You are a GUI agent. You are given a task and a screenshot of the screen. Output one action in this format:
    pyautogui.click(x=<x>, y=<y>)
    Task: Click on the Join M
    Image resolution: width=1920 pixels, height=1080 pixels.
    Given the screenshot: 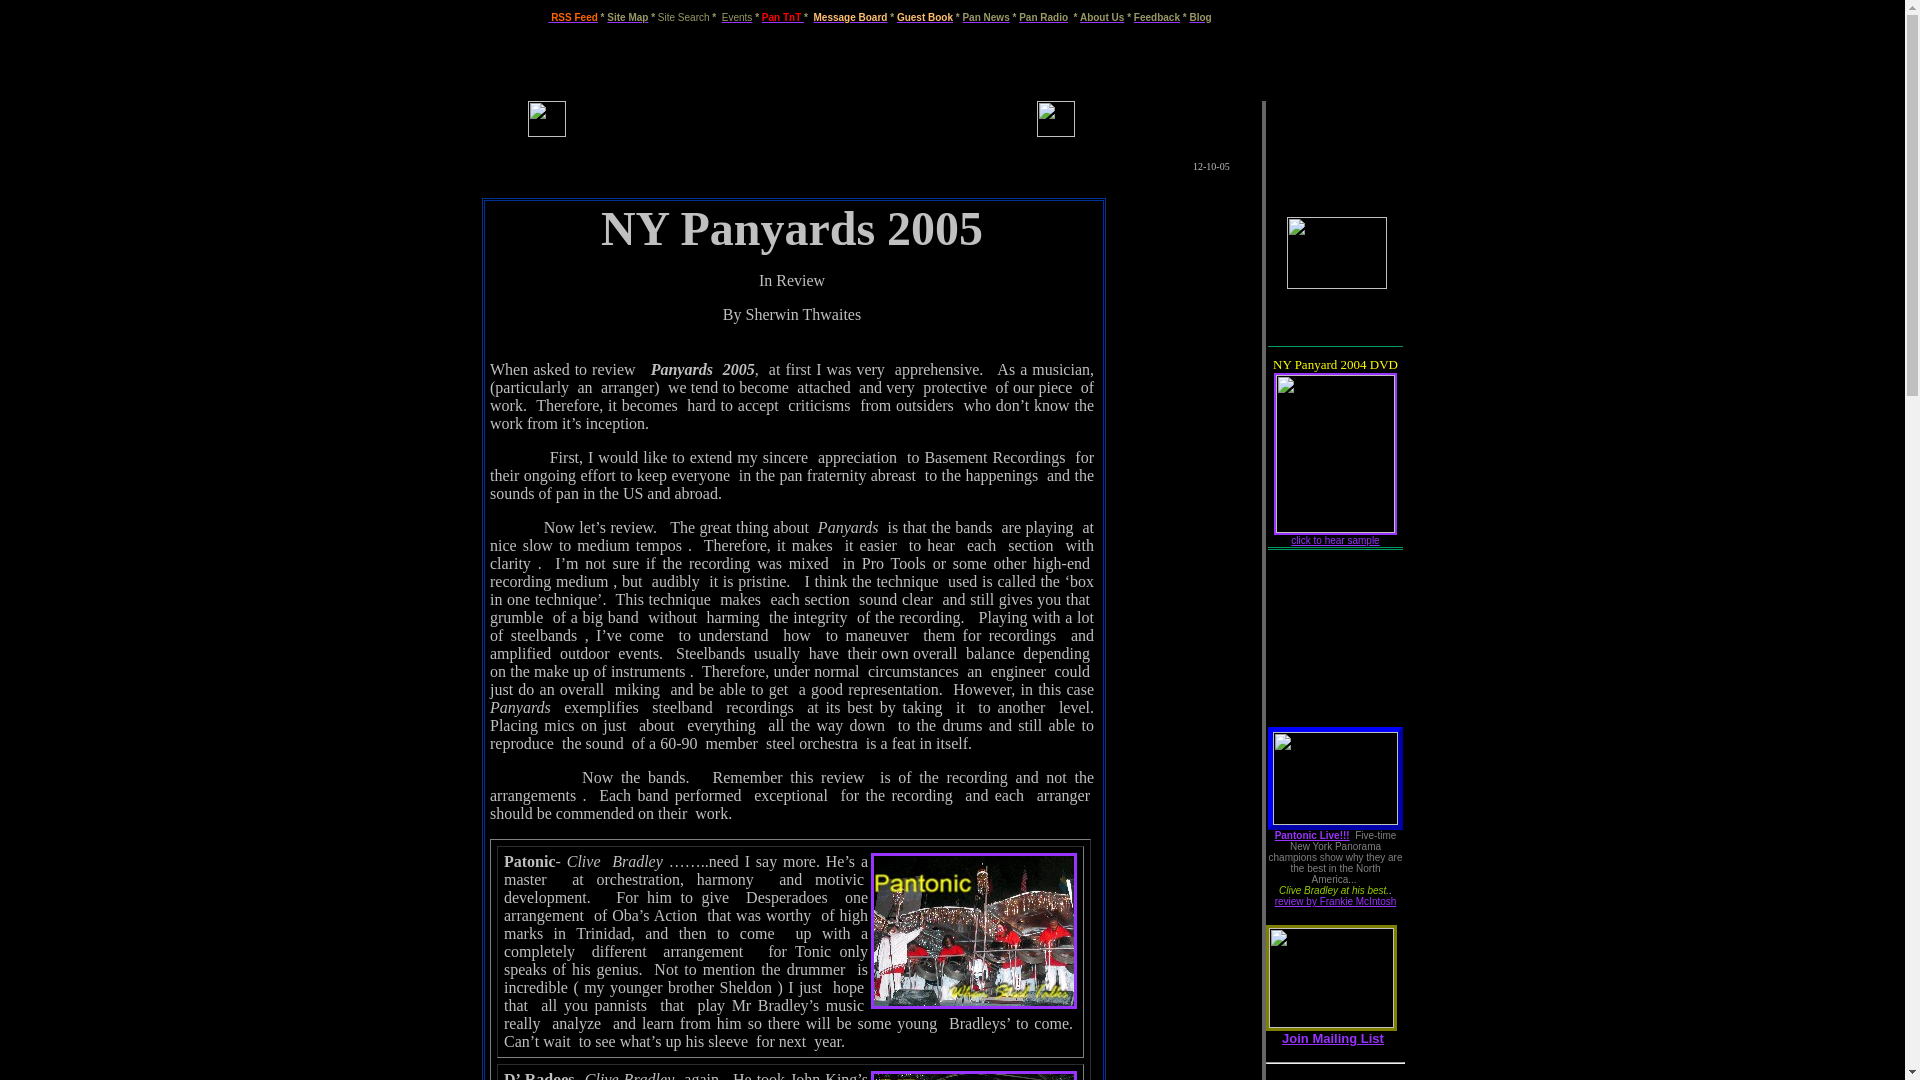 What is the action you would take?
    pyautogui.click(x=1302, y=1038)
    